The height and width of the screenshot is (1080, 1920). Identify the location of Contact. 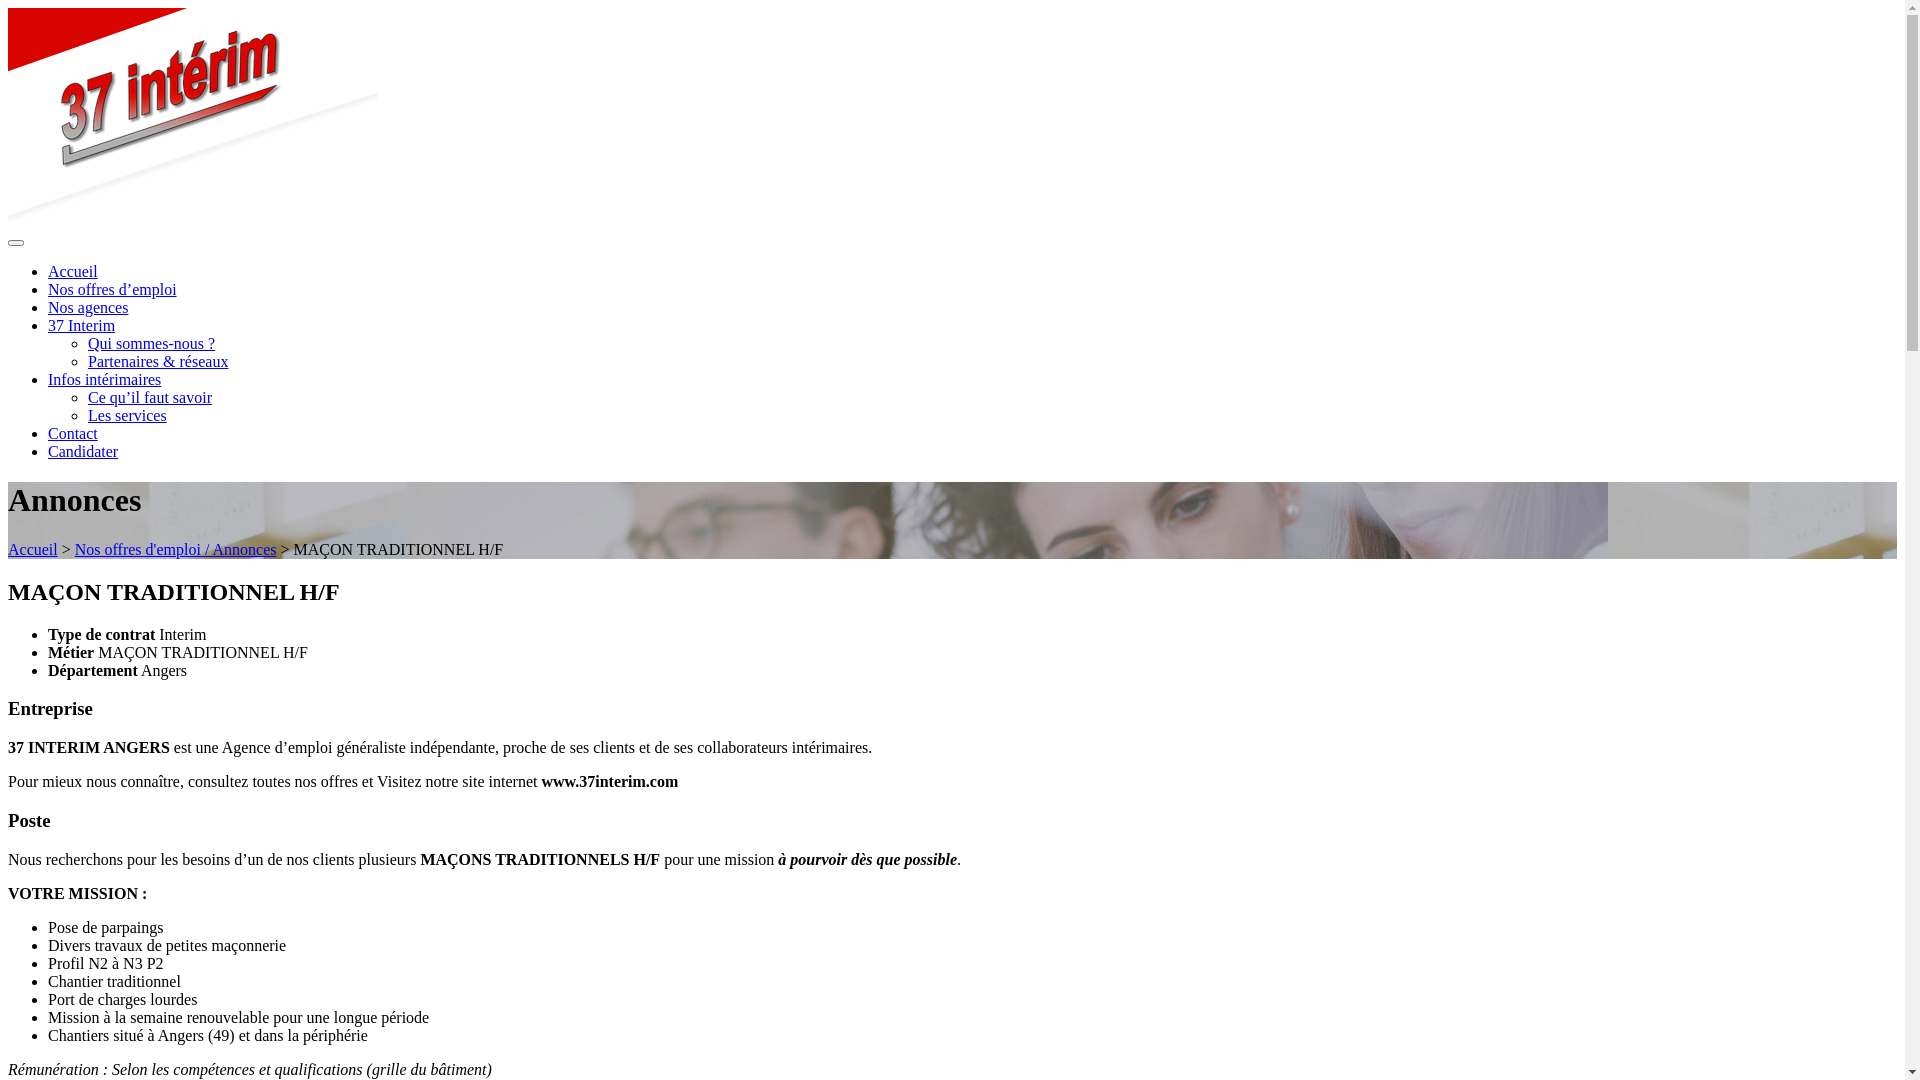
(73, 434).